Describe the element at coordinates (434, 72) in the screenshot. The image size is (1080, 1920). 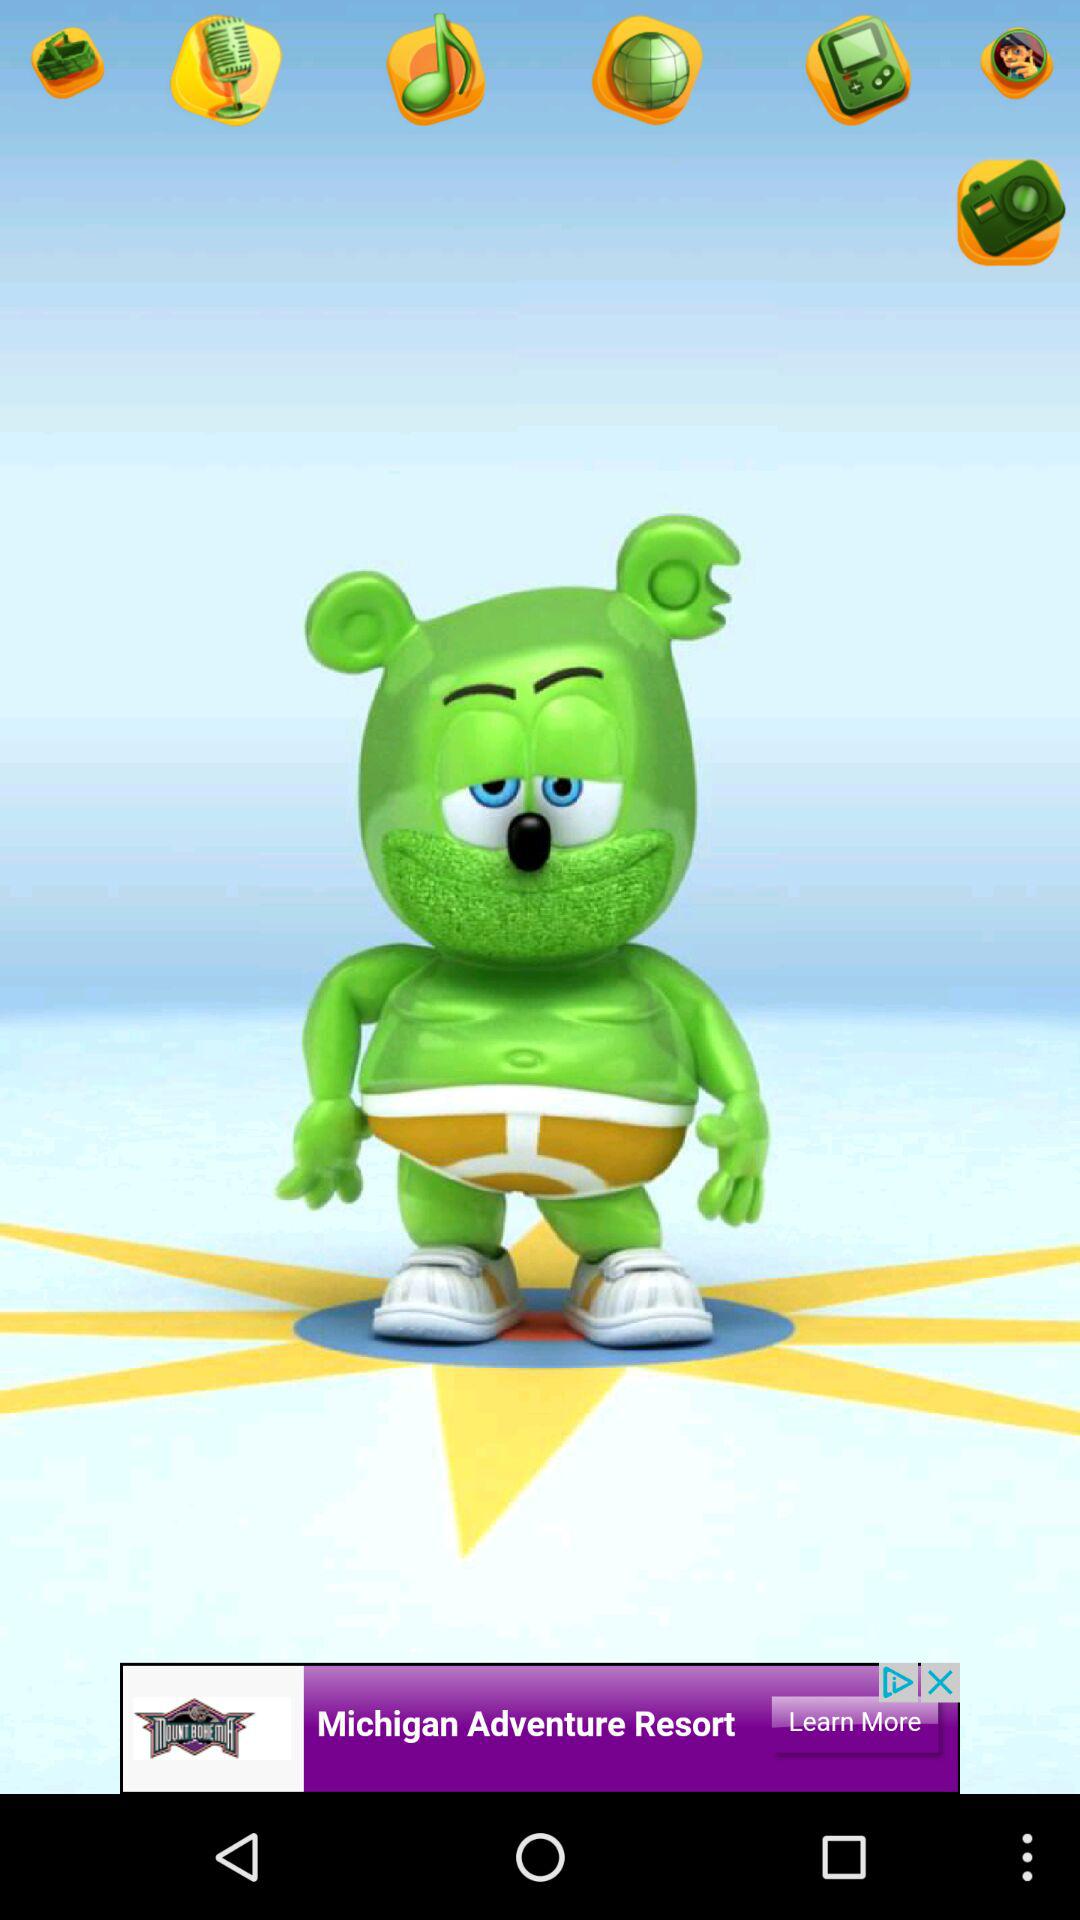
I see `go to music` at that location.